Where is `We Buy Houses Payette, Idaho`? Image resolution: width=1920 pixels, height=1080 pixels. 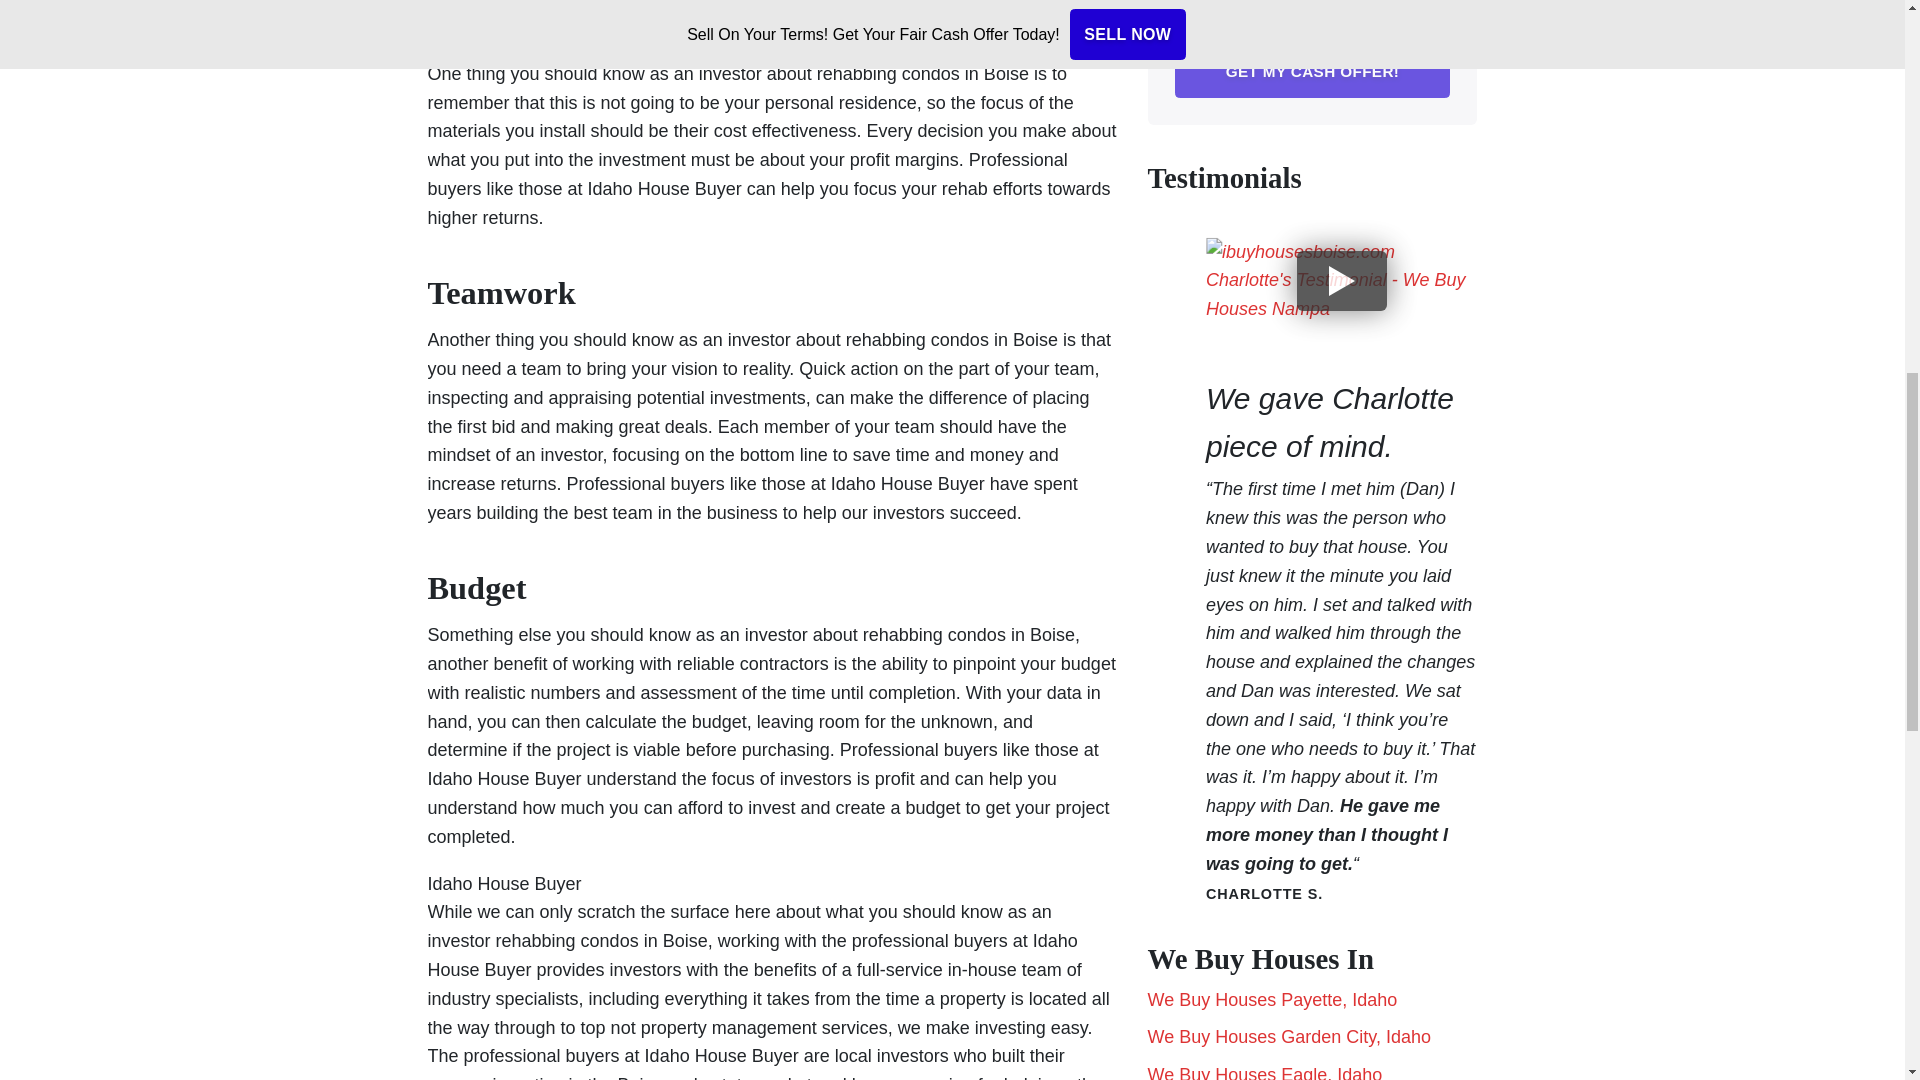 We Buy Houses Payette, Idaho is located at coordinates (1272, 1000).